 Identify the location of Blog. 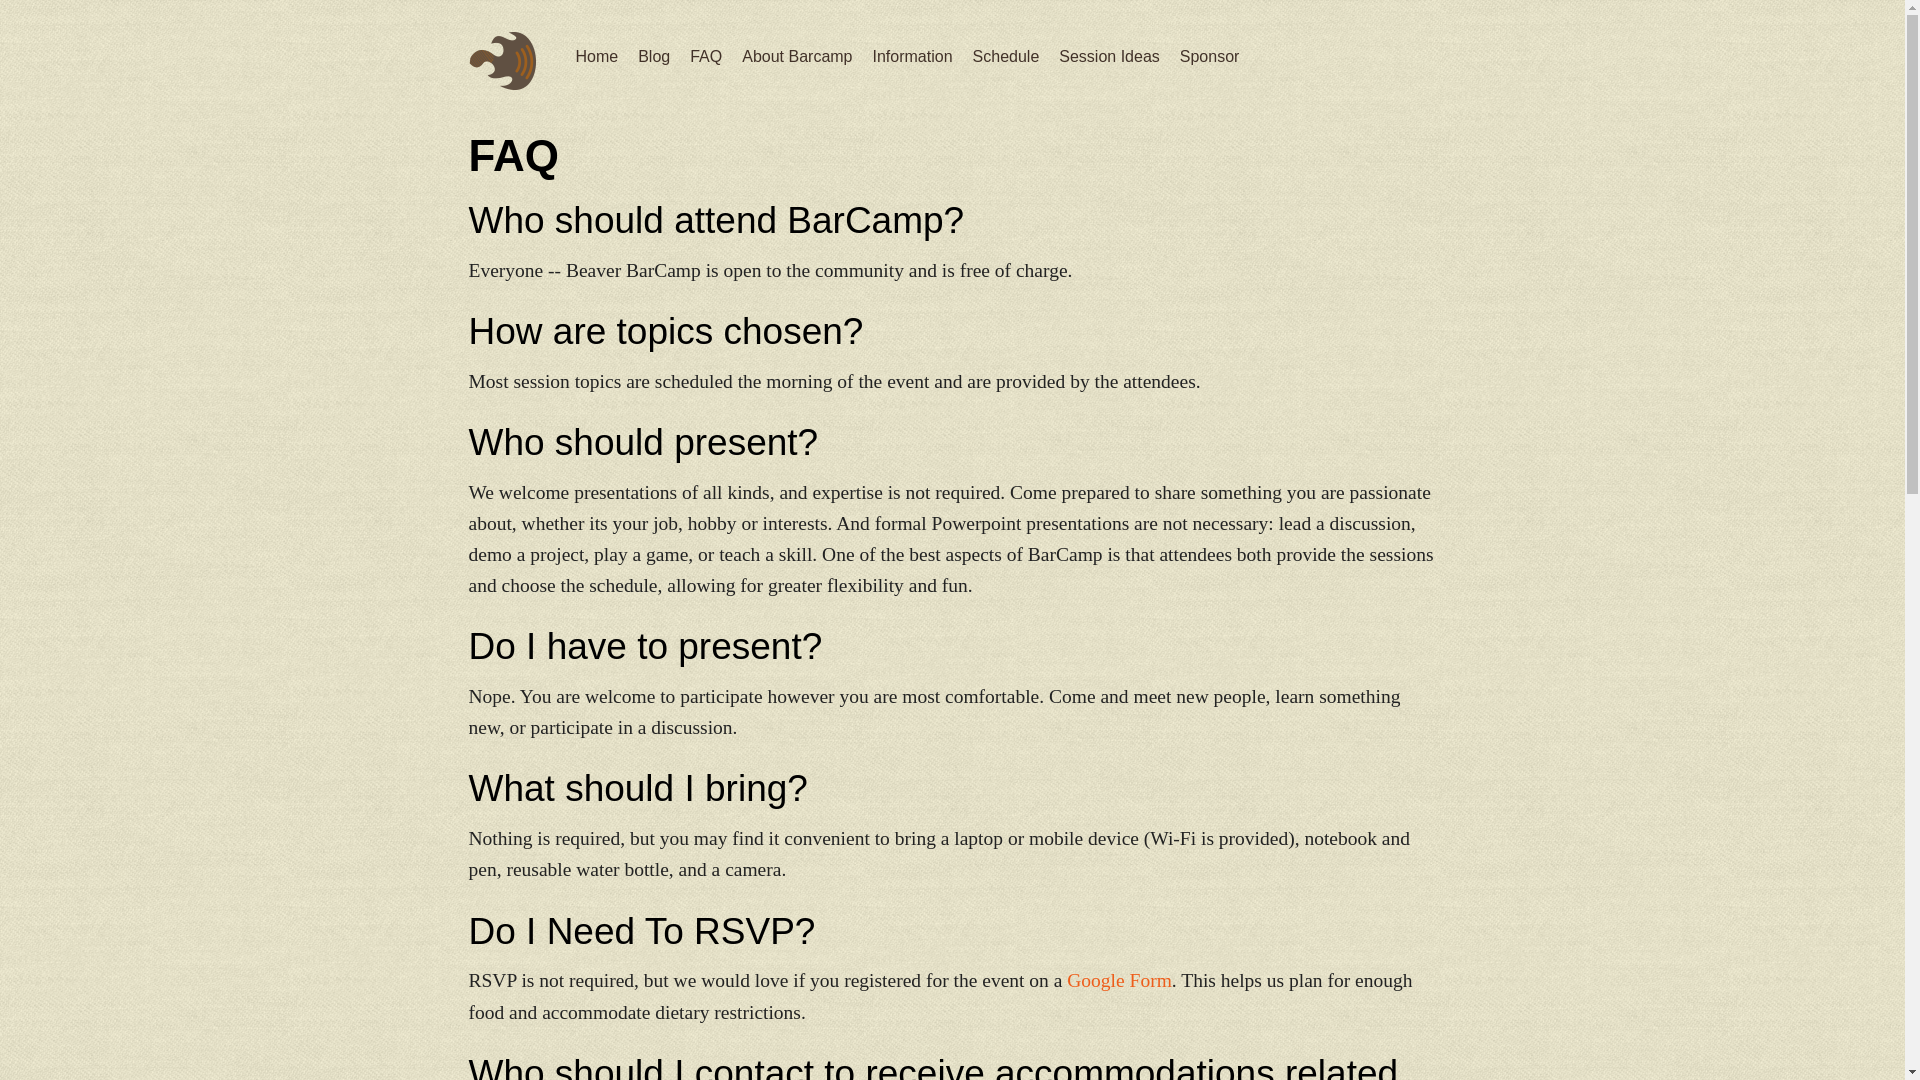
(654, 56).